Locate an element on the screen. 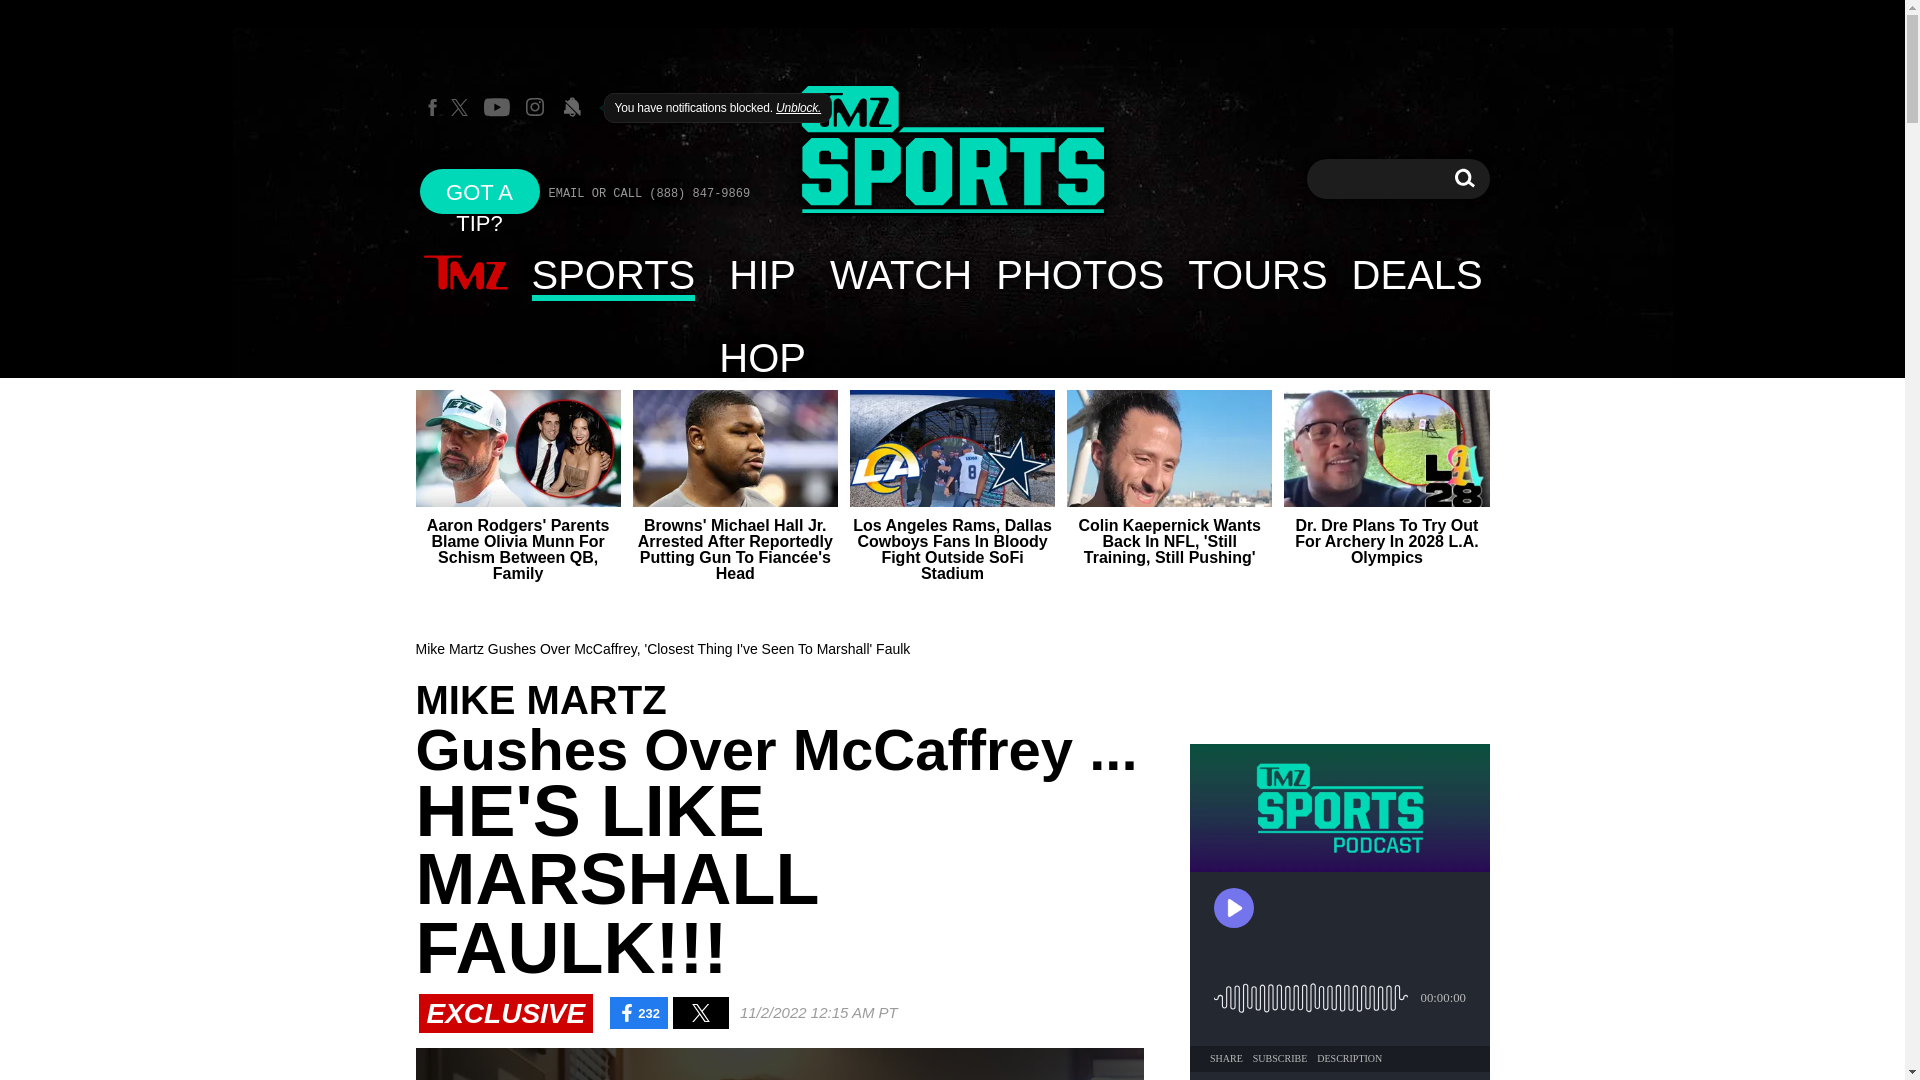 The height and width of the screenshot is (1080, 1920). TMZ Sports is located at coordinates (900, 274).